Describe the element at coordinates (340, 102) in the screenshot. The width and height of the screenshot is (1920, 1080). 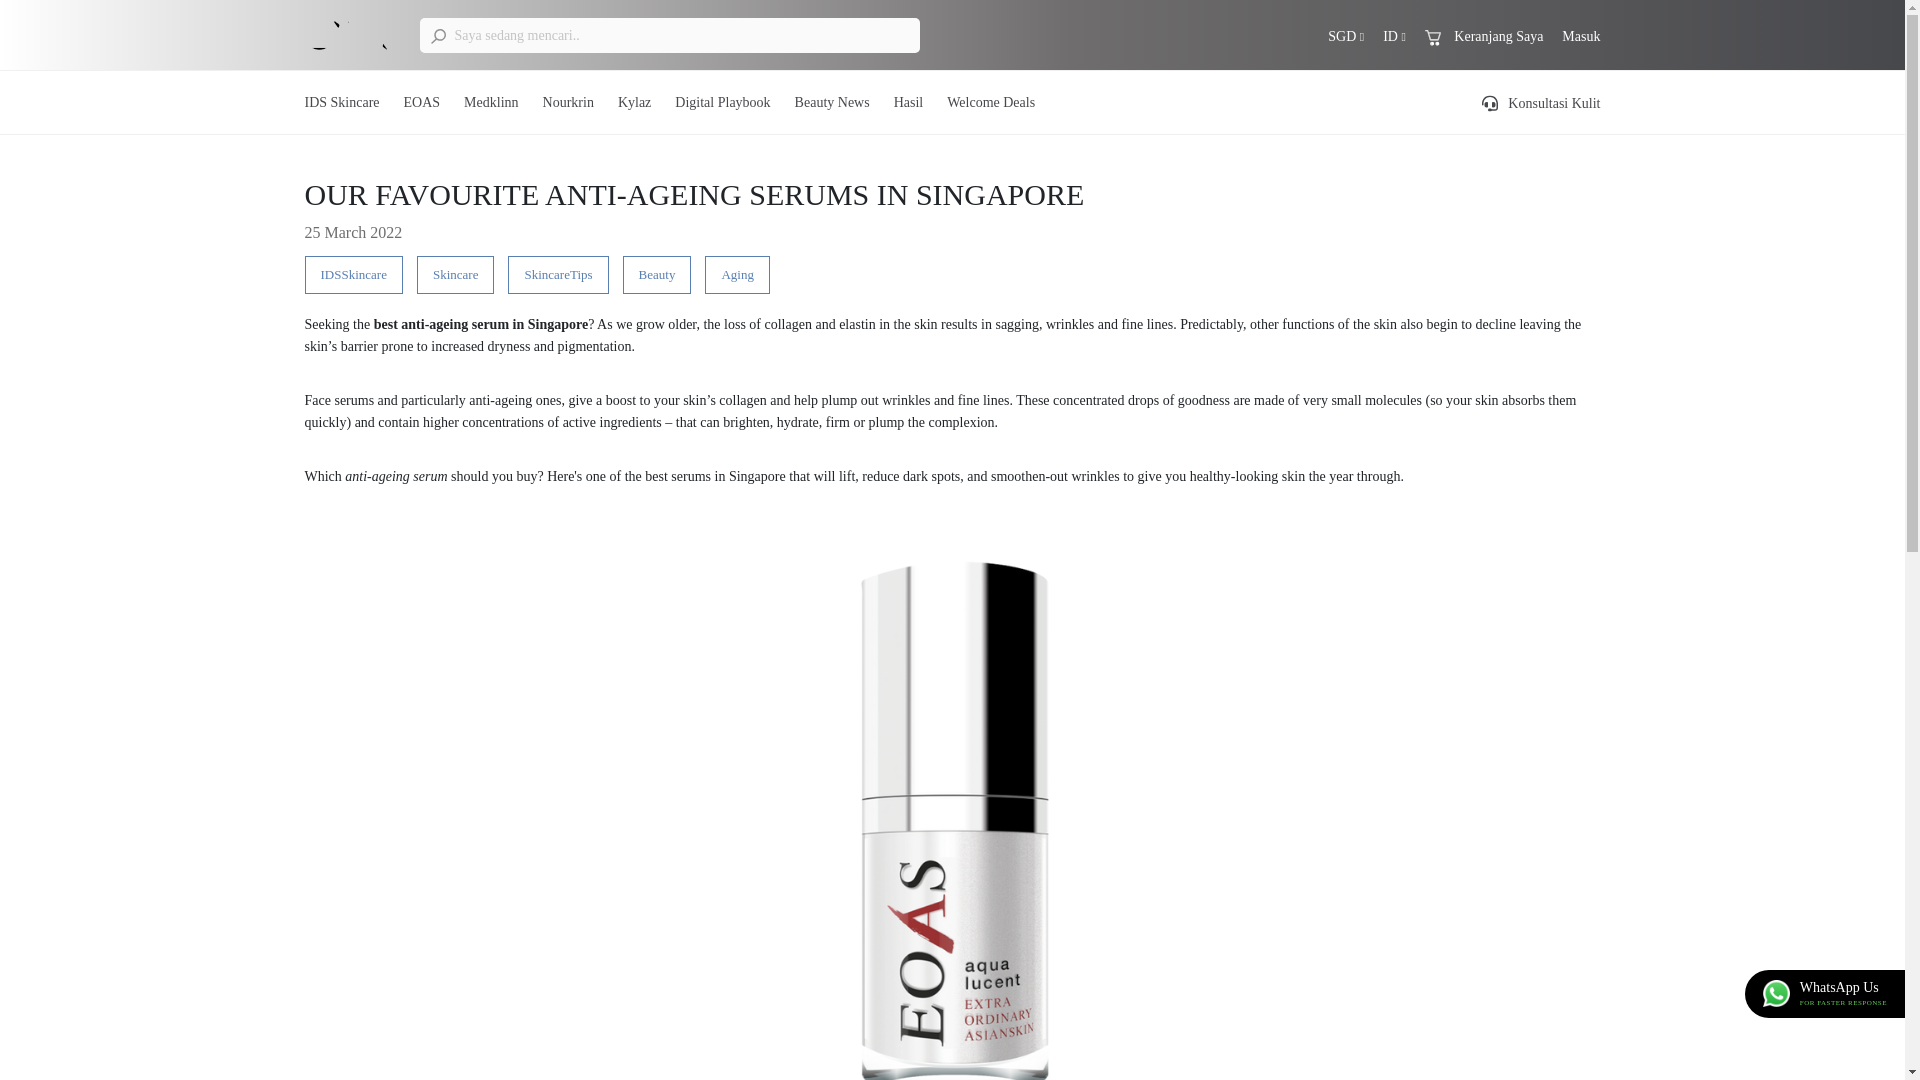
I see `IDS Skincare` at that location.